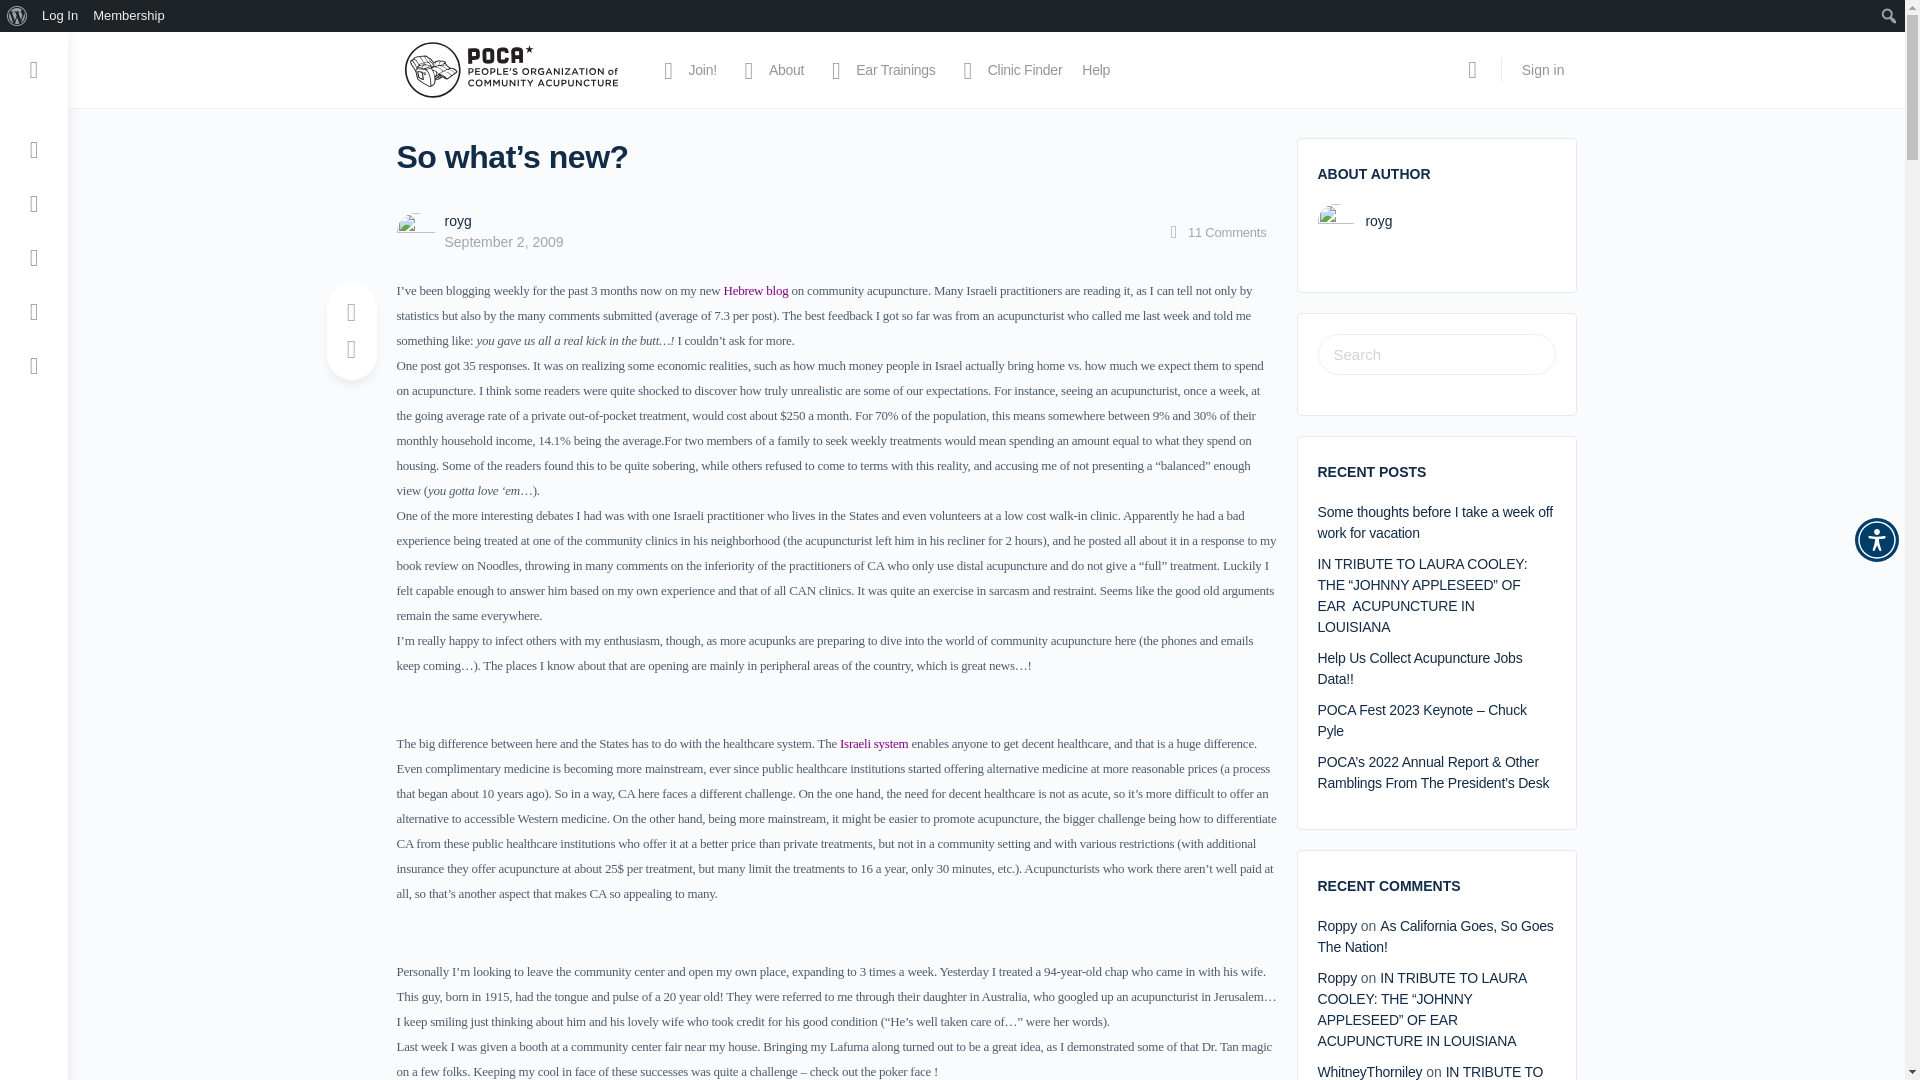 The height and width of the screenshot is (1080, 1920). I want to click on Clinic Finder, so click(1010, 70).